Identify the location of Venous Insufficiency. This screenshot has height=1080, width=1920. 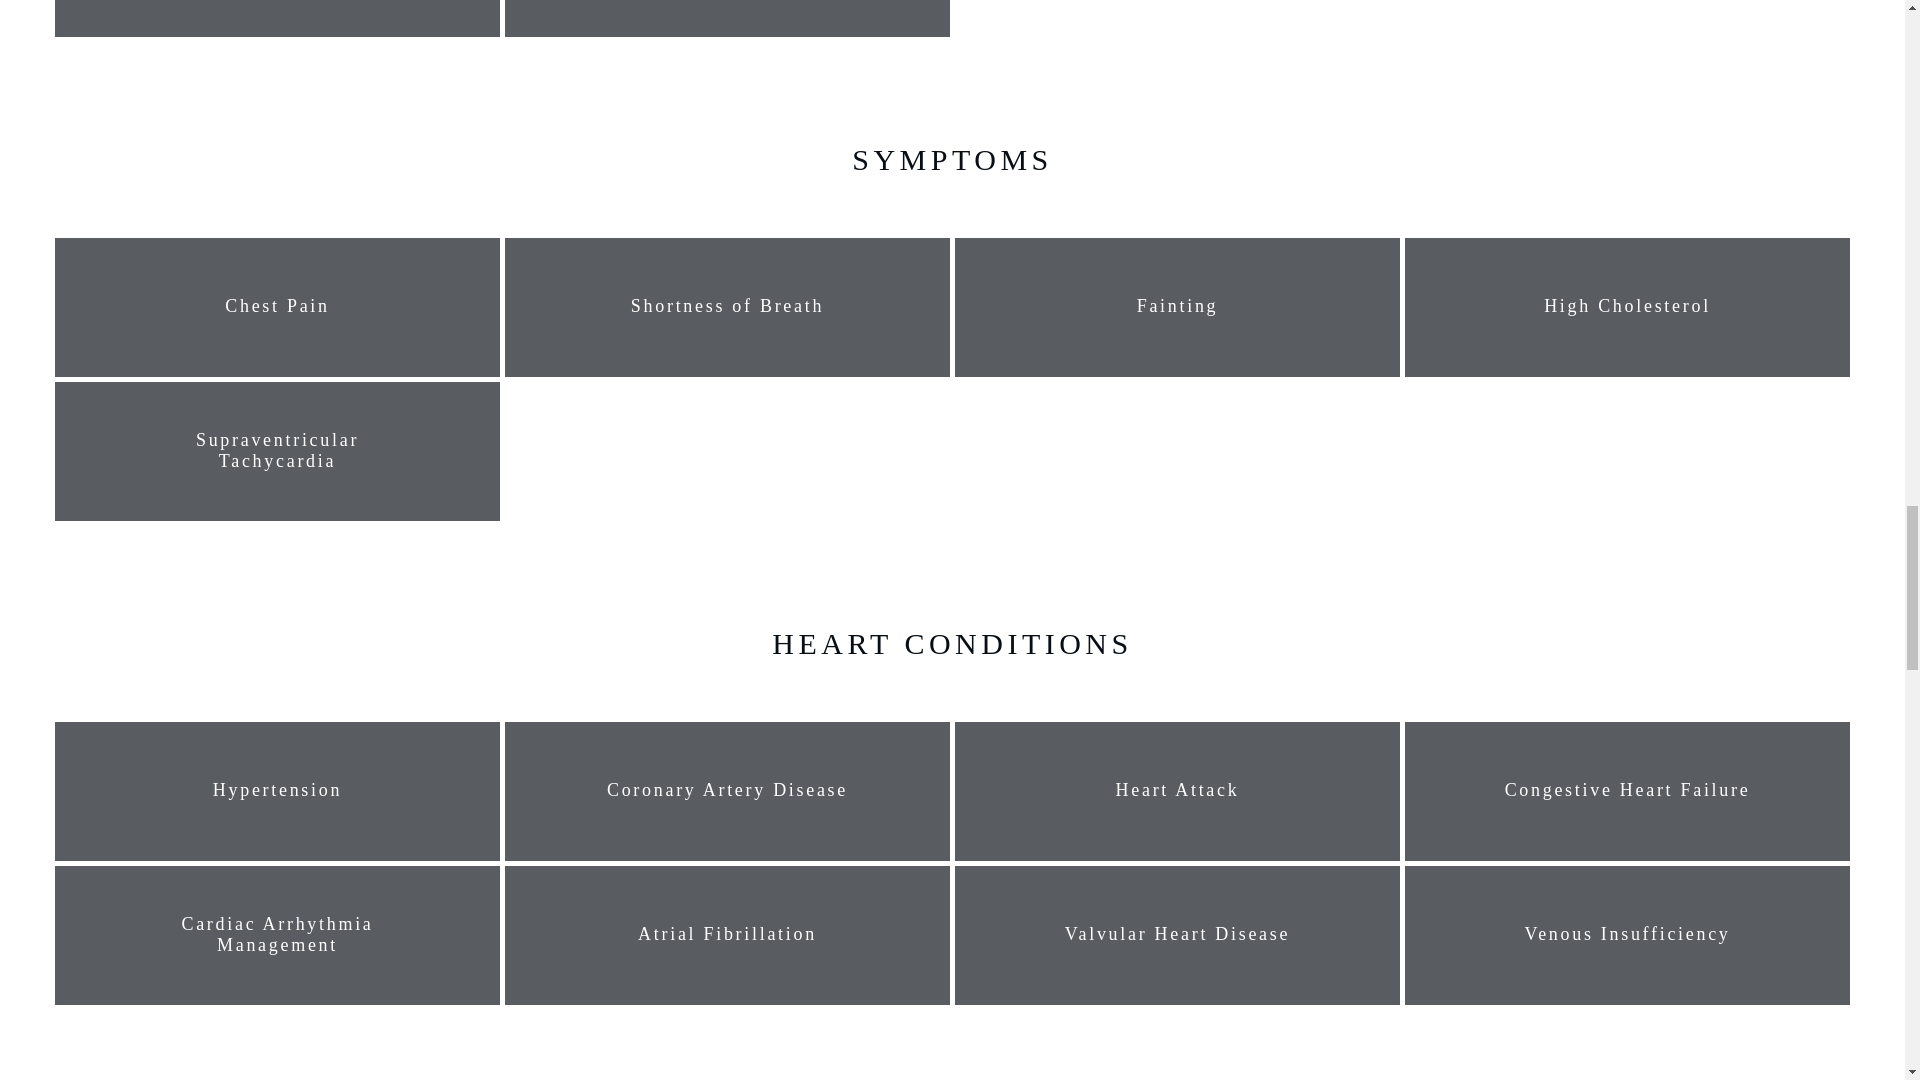
(1628, 935).